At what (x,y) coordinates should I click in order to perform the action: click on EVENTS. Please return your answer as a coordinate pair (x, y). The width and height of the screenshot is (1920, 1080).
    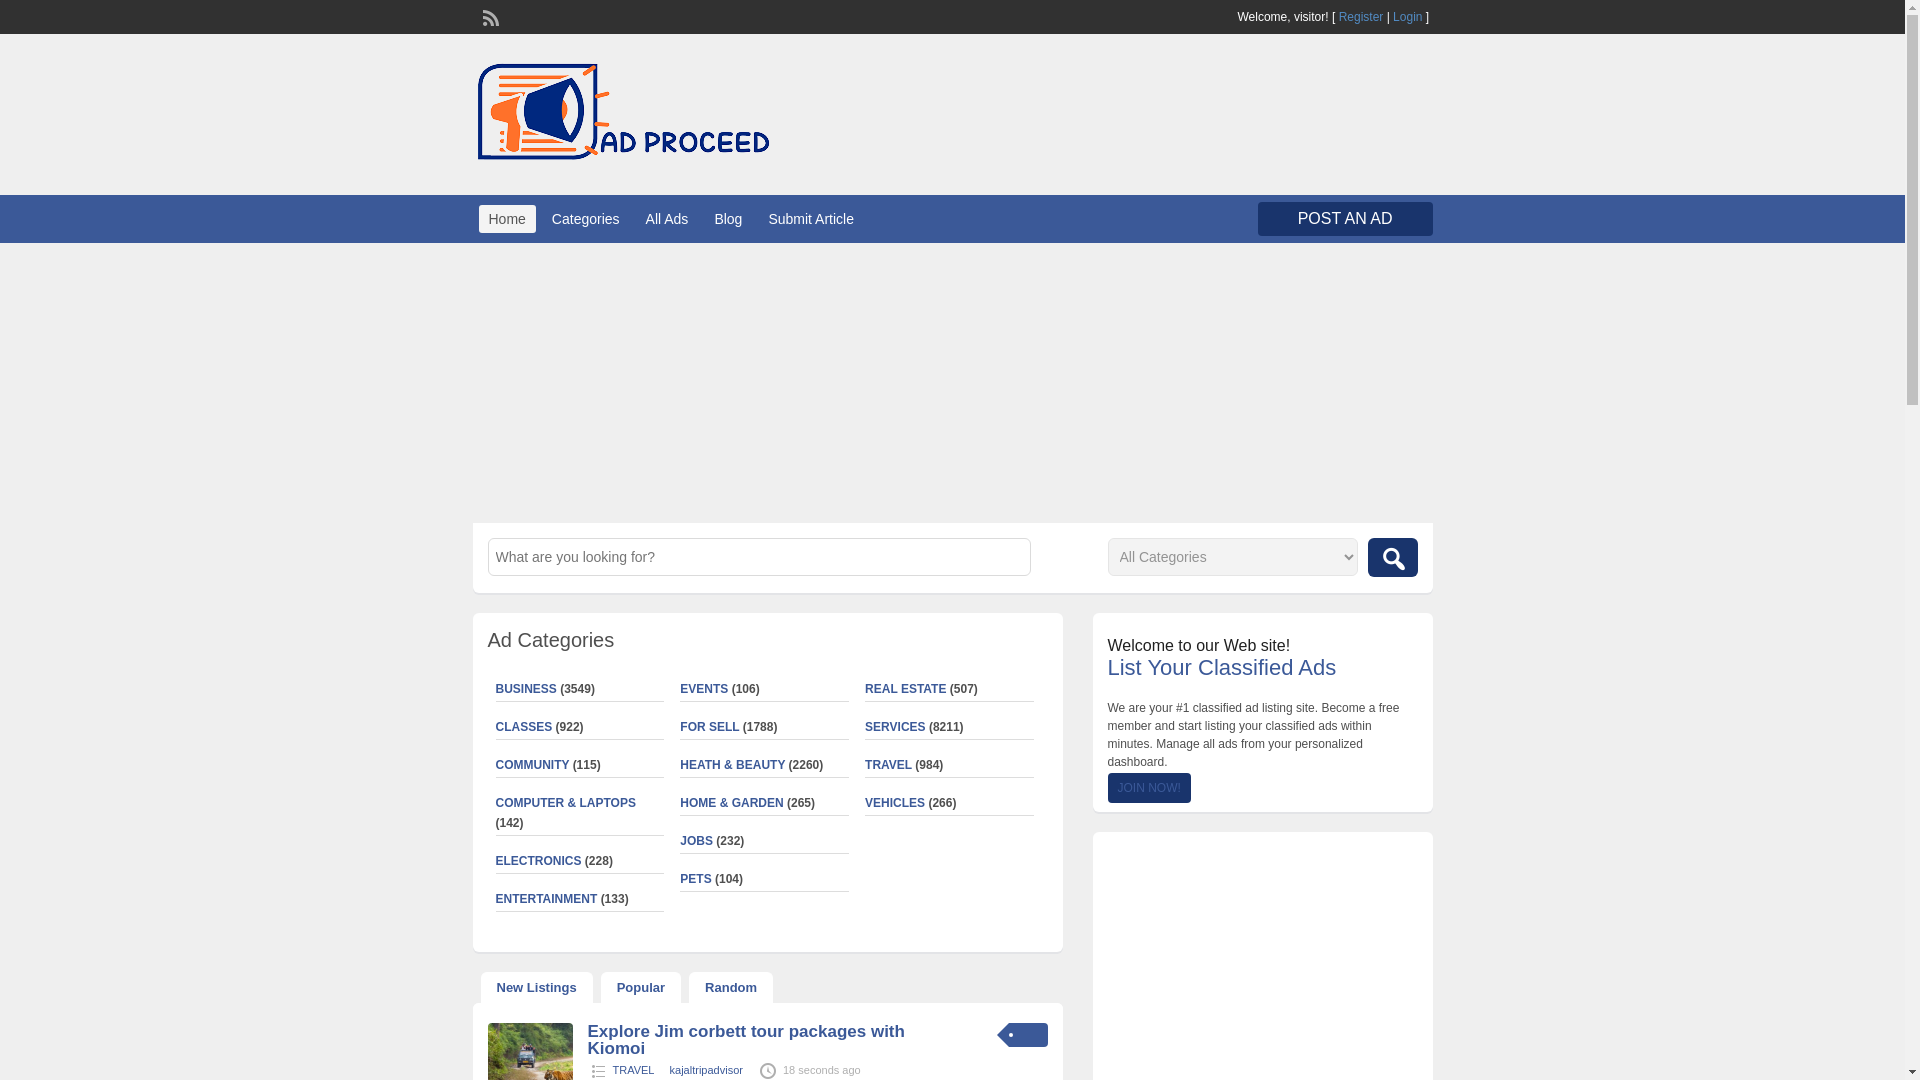
    Looking at the image, I should click on (703, 688).